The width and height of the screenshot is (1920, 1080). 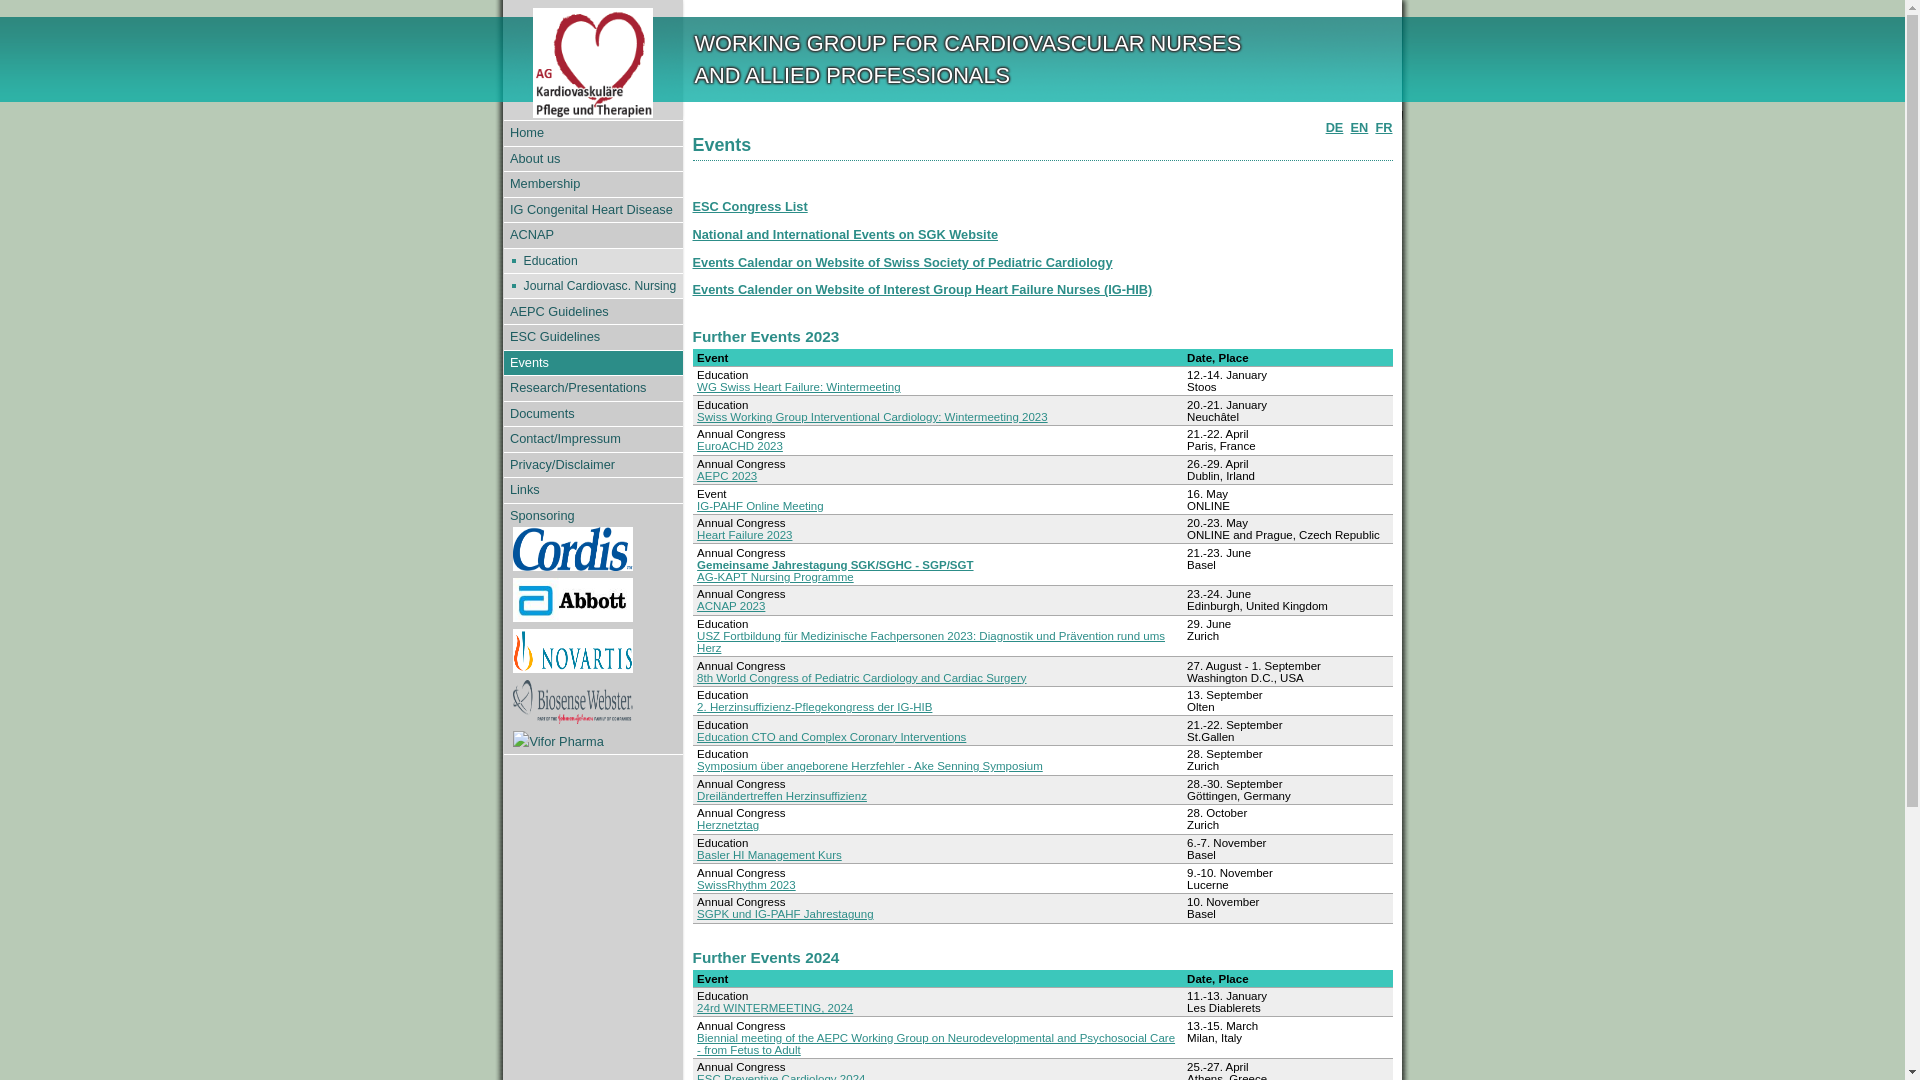 What do you see at coordinates (1384, 128) in the screenshot?
I see `FR` at bounding box center [1384, 128].